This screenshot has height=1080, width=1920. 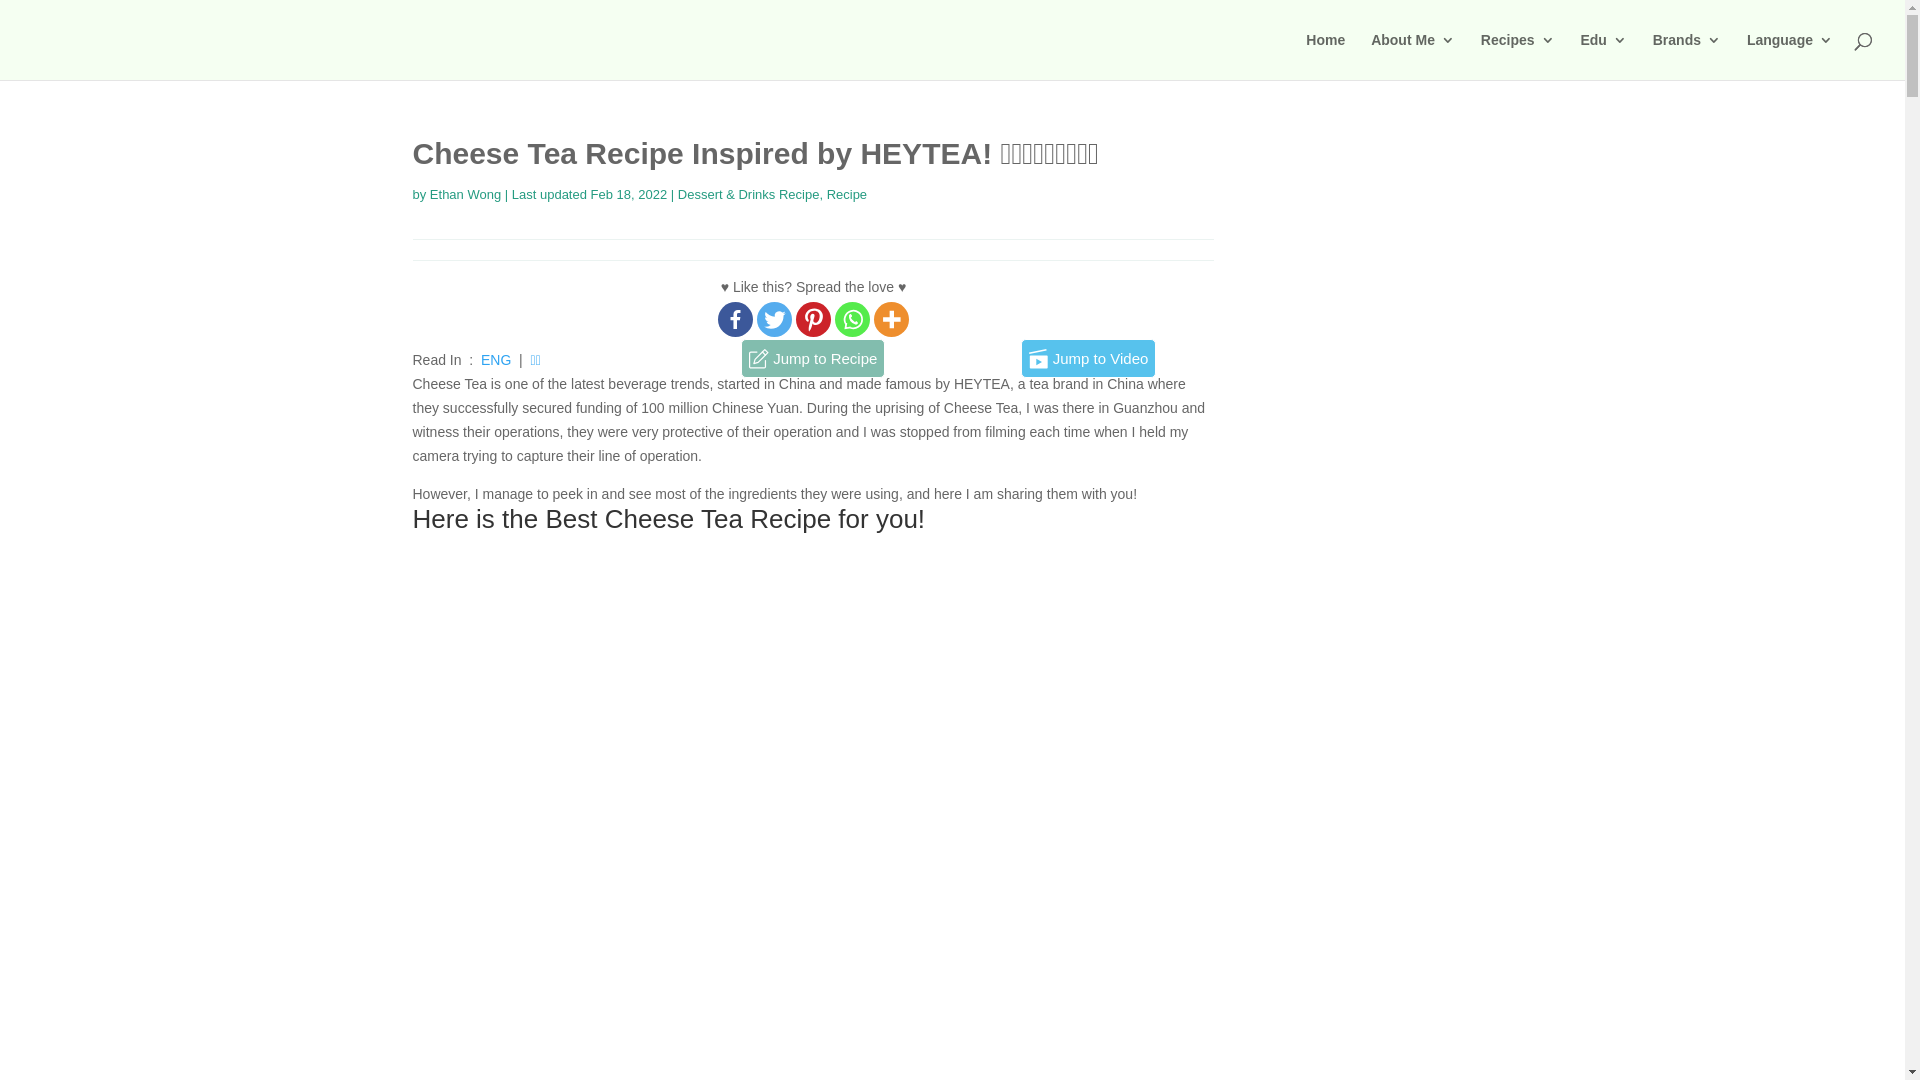 I want to click on Jump to Recipe, so click(x=813, y=359).